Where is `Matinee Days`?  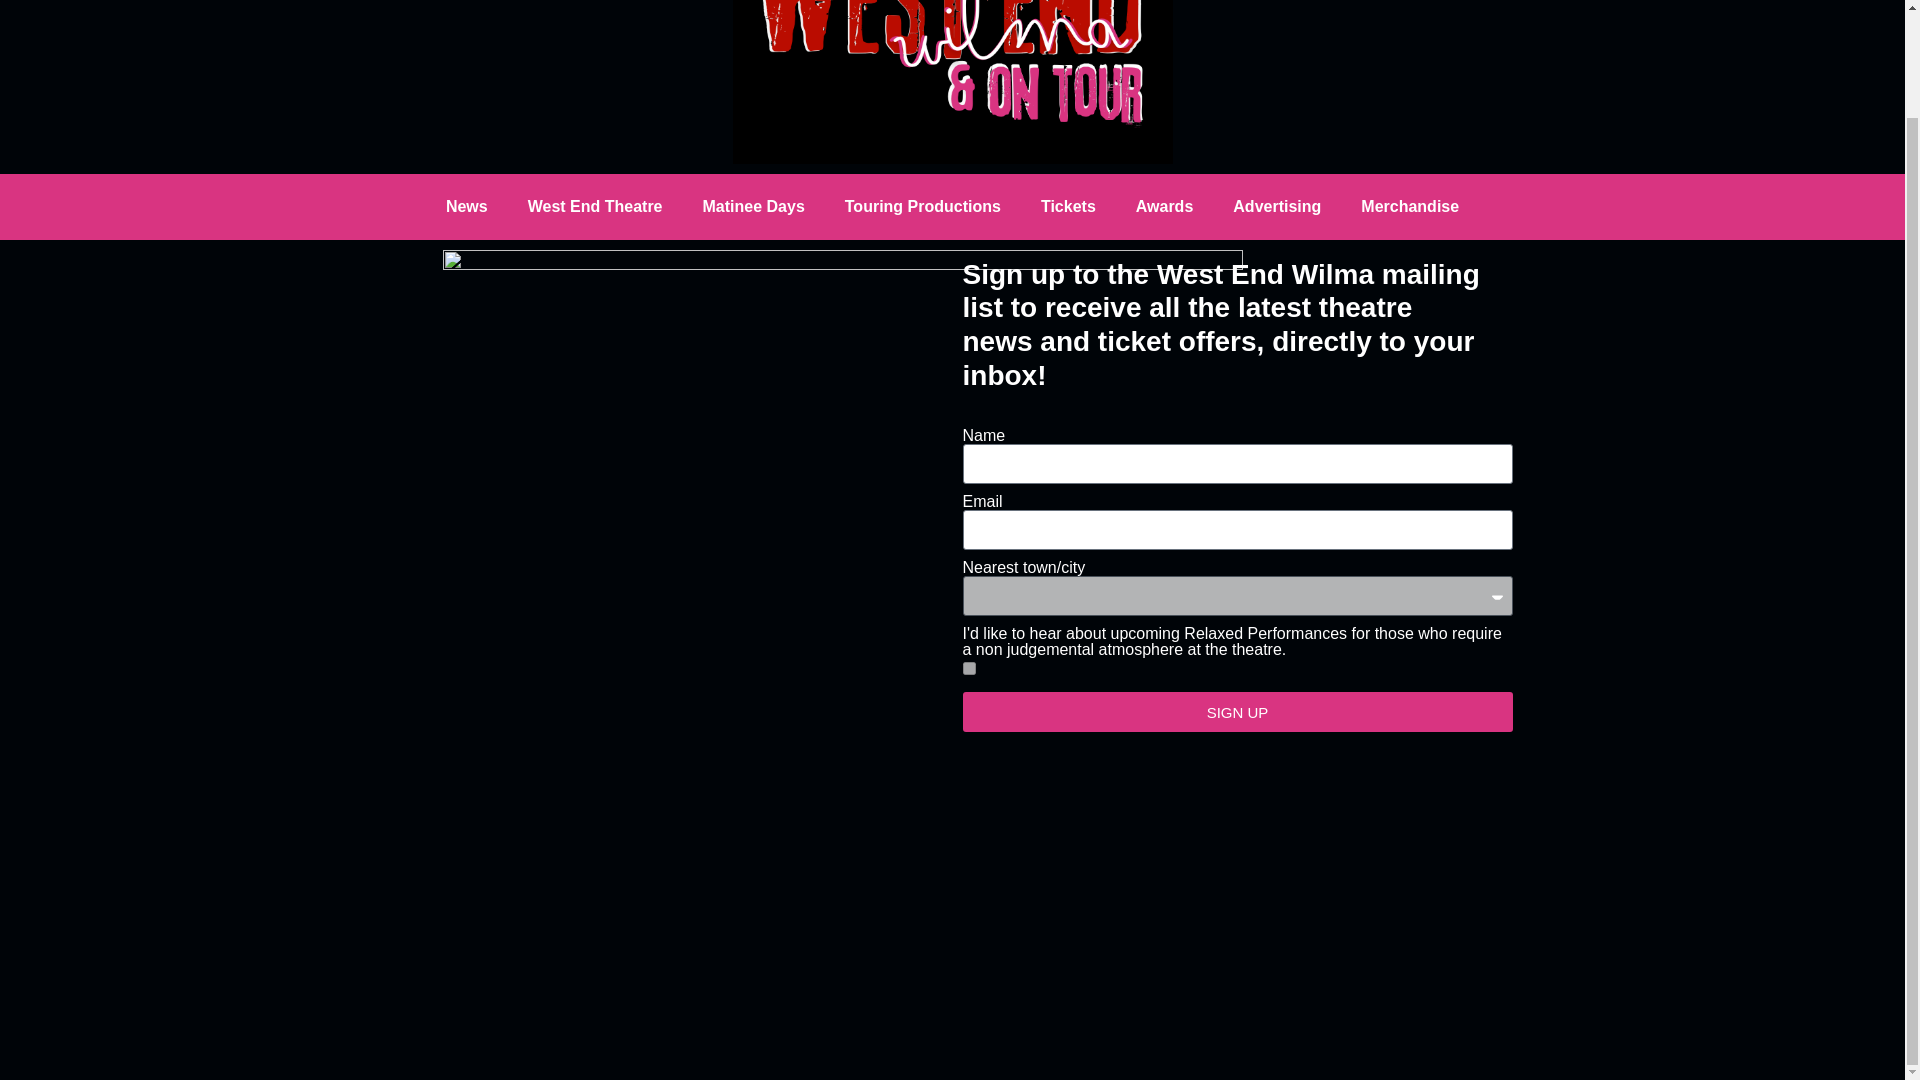 Matinee Days is located at coordinates (754, 206).